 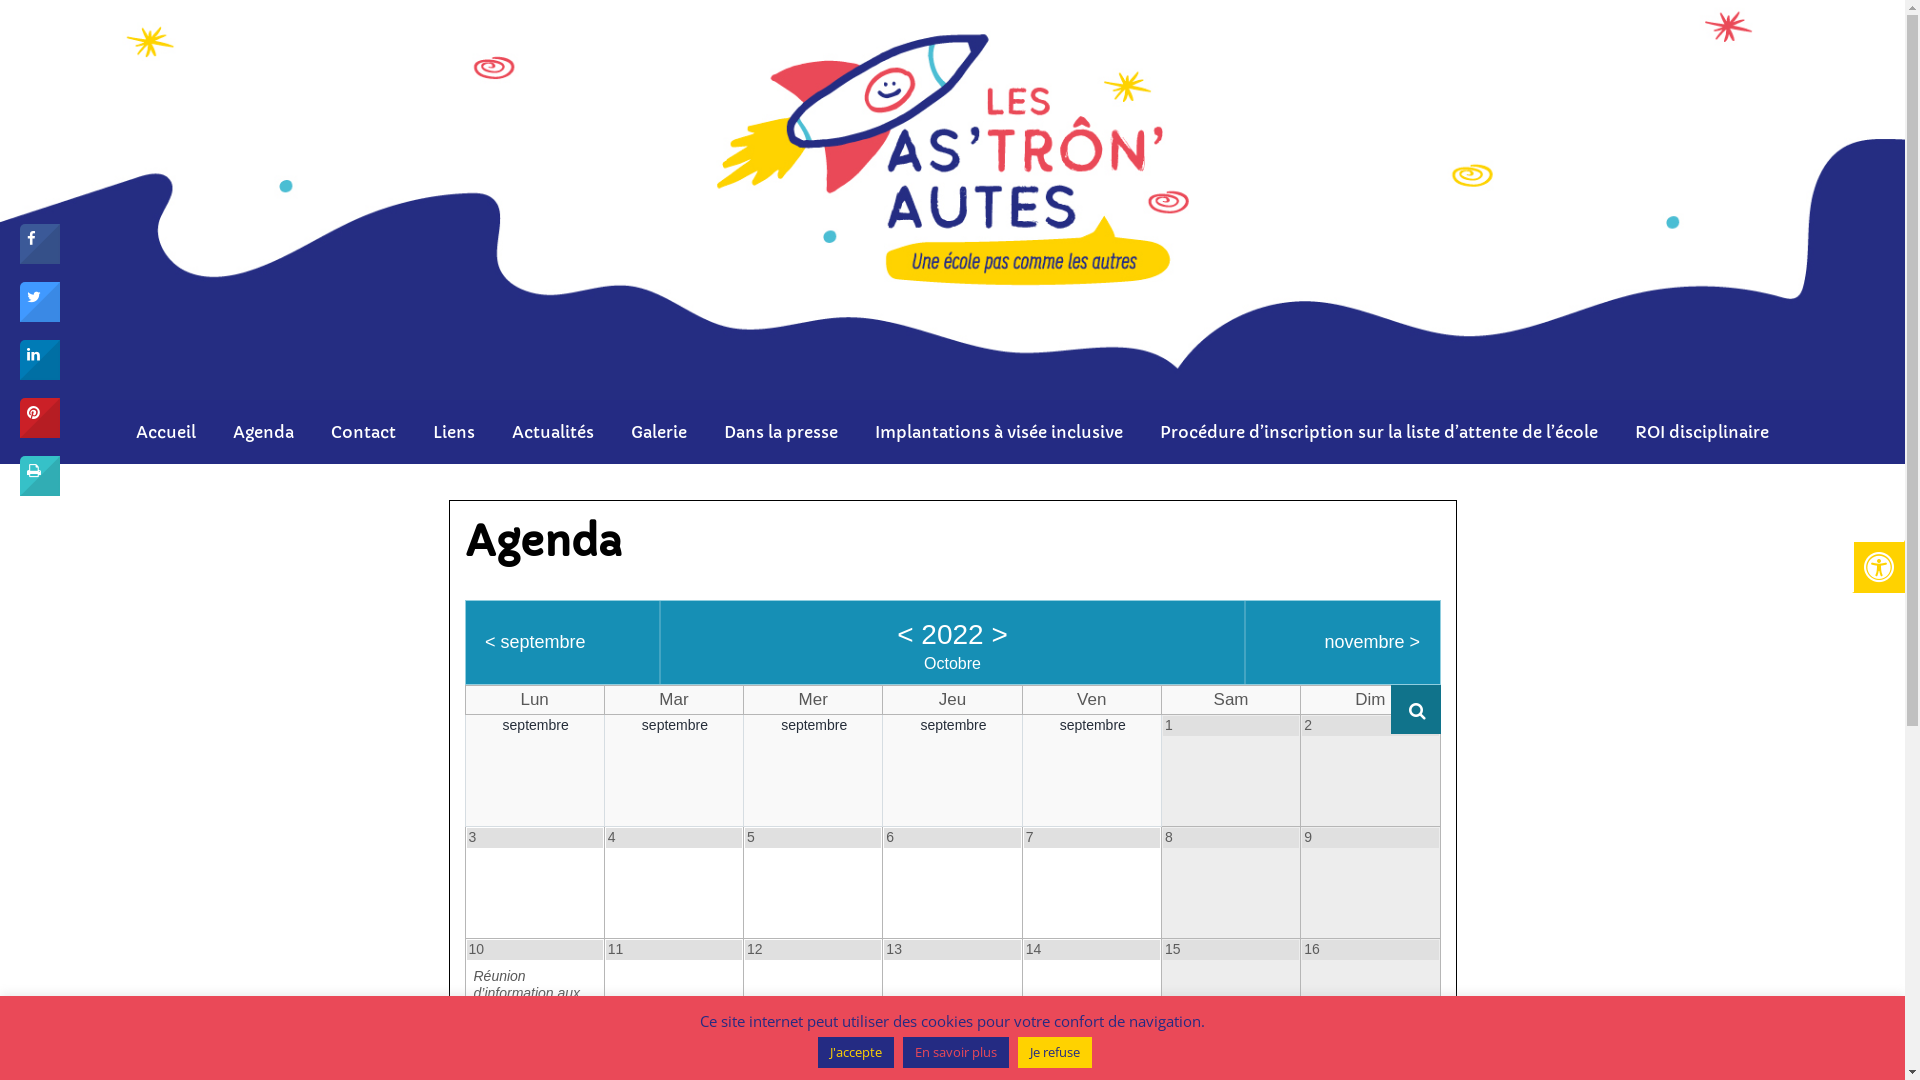 I want to click on novembre >, so click(x=1372, y=642).